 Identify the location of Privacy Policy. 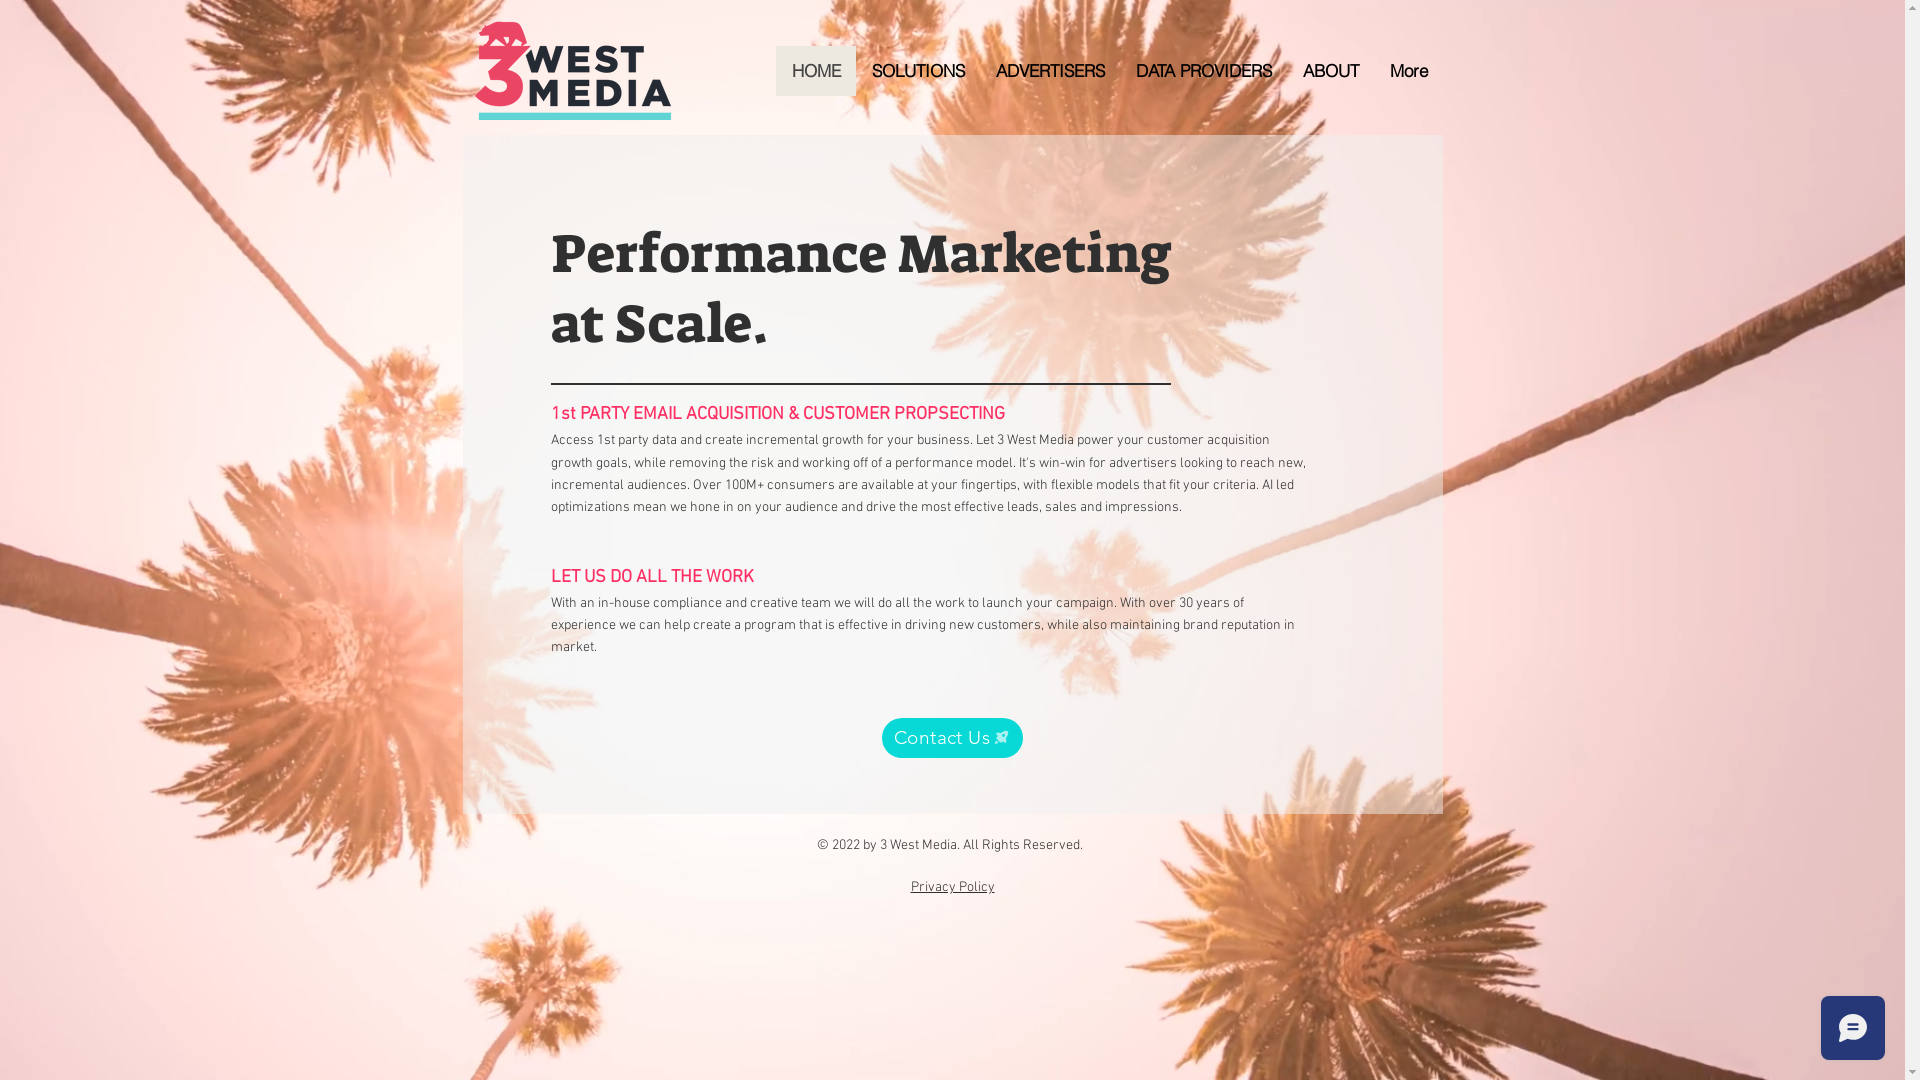
(952, 888).